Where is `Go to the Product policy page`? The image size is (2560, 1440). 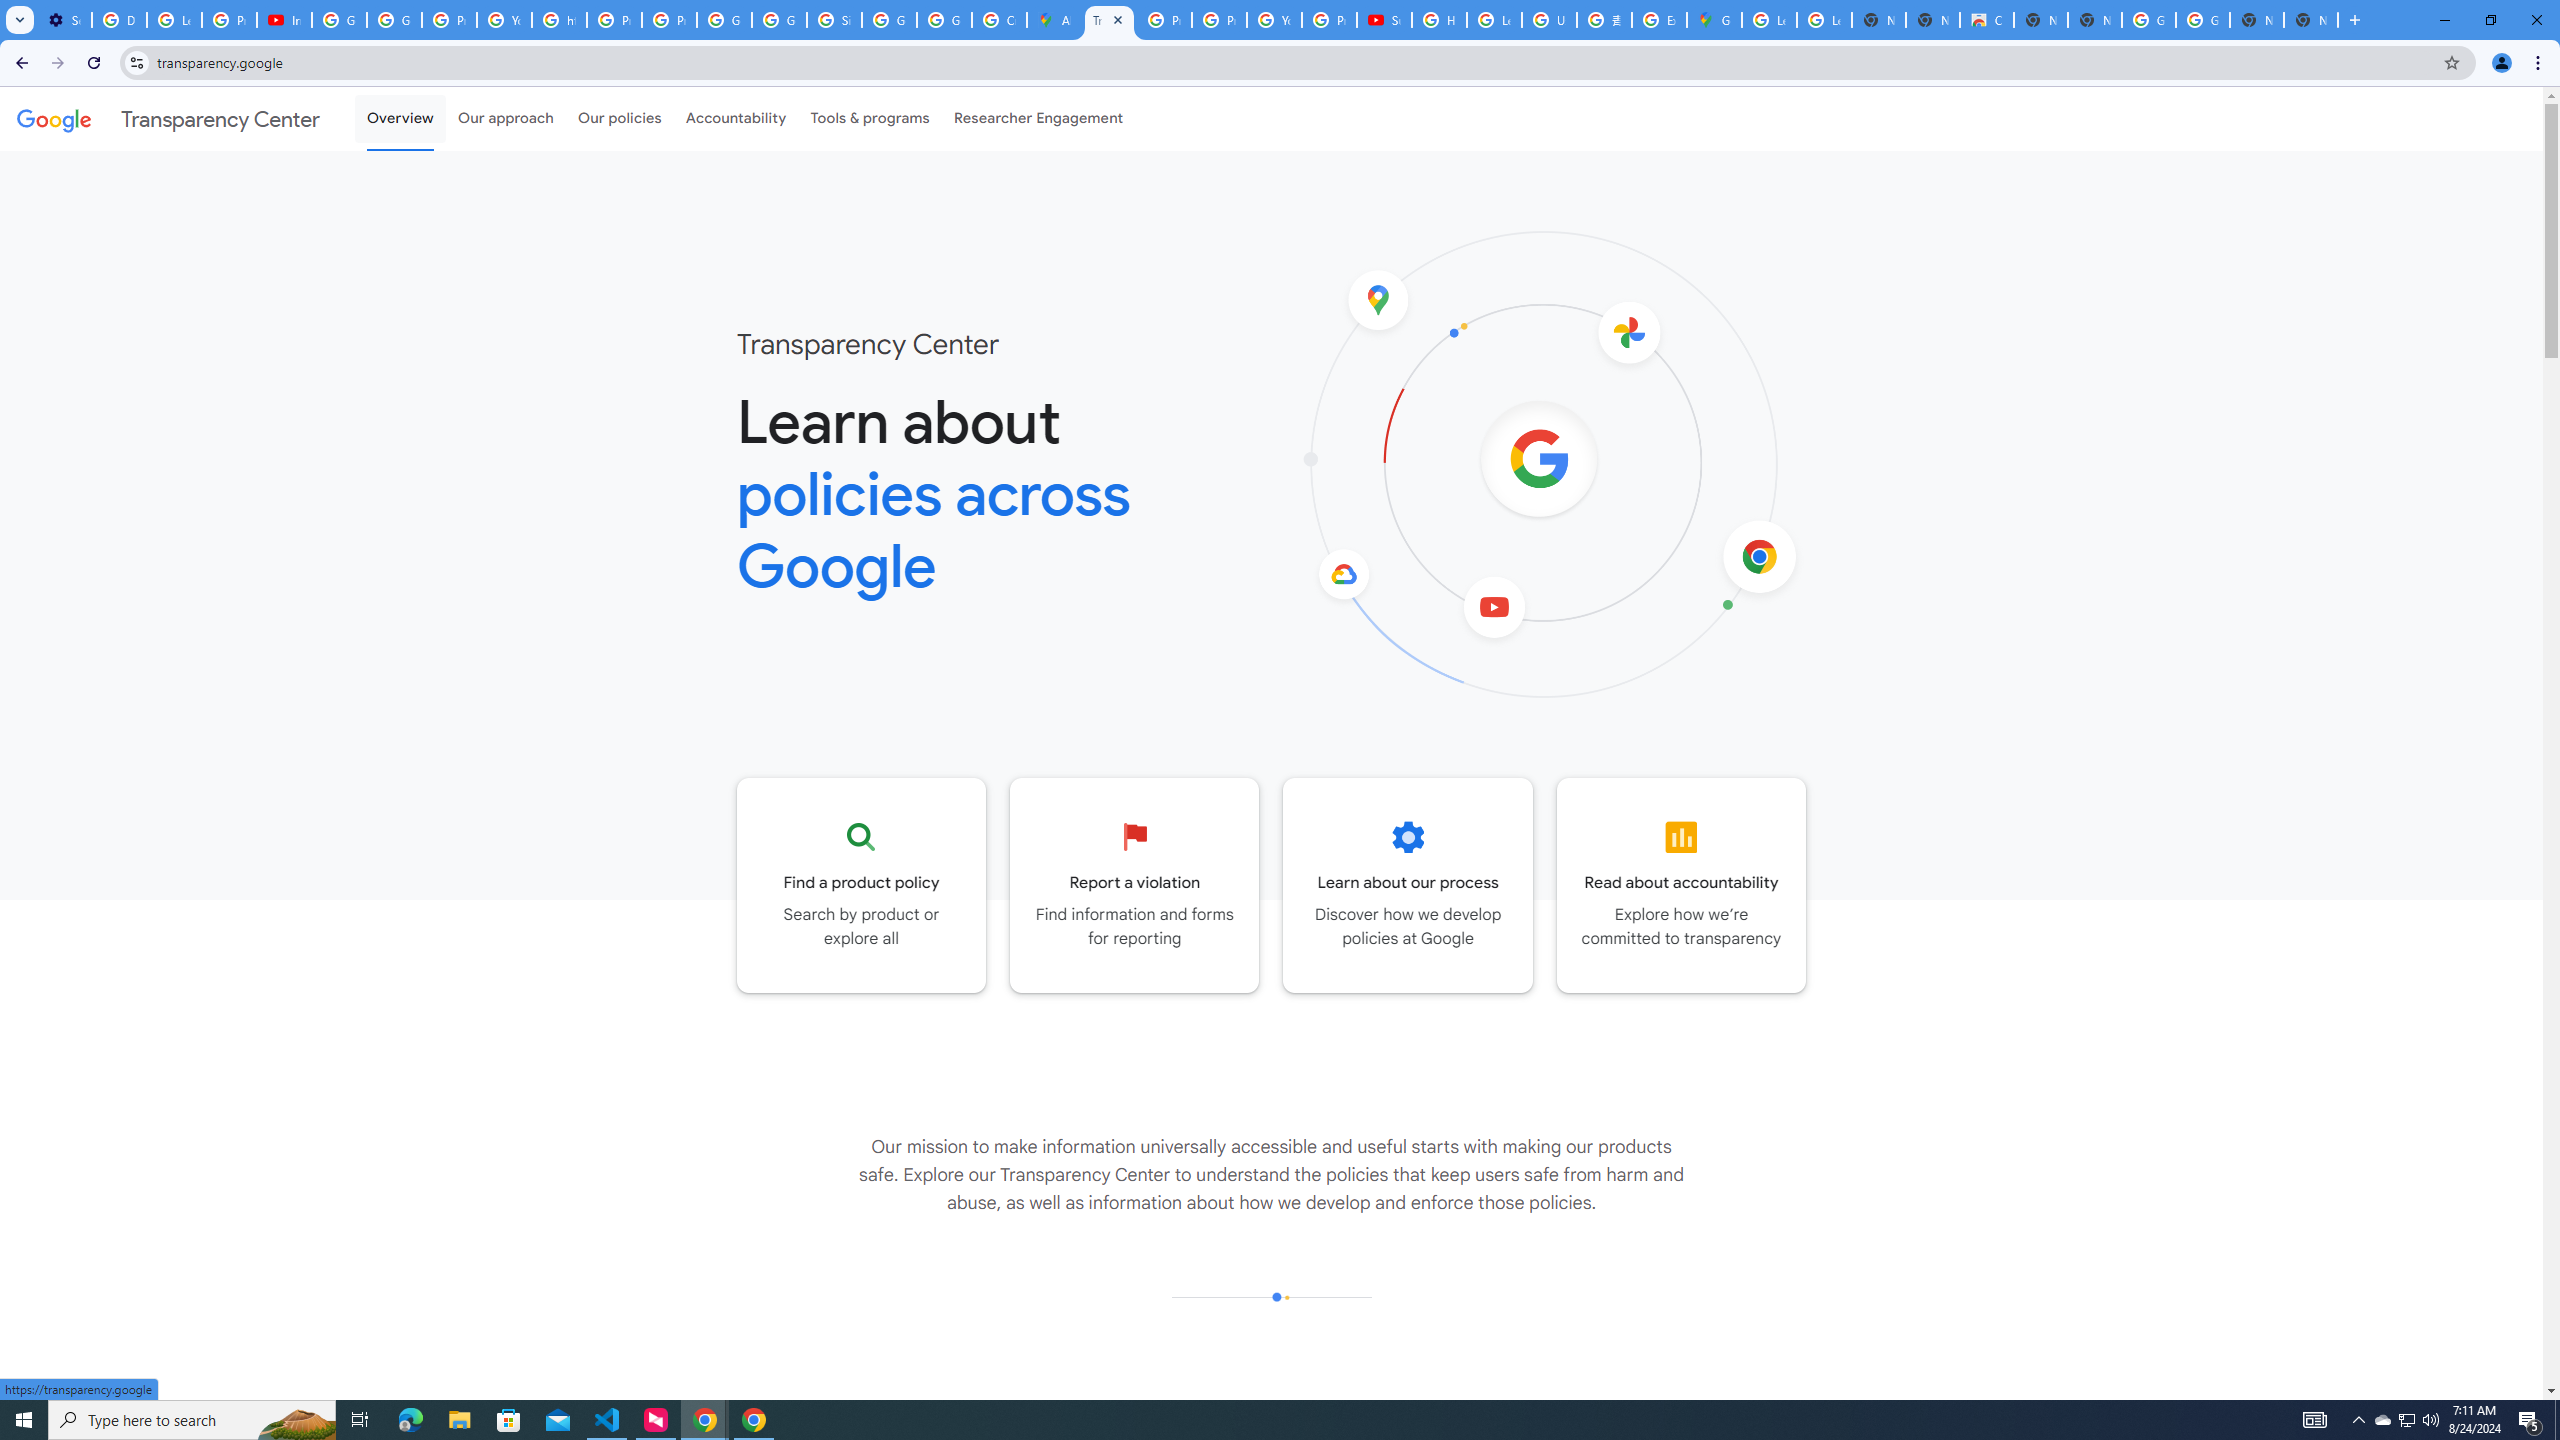 Go to the Product policy page is located at coordinates (862, 885).